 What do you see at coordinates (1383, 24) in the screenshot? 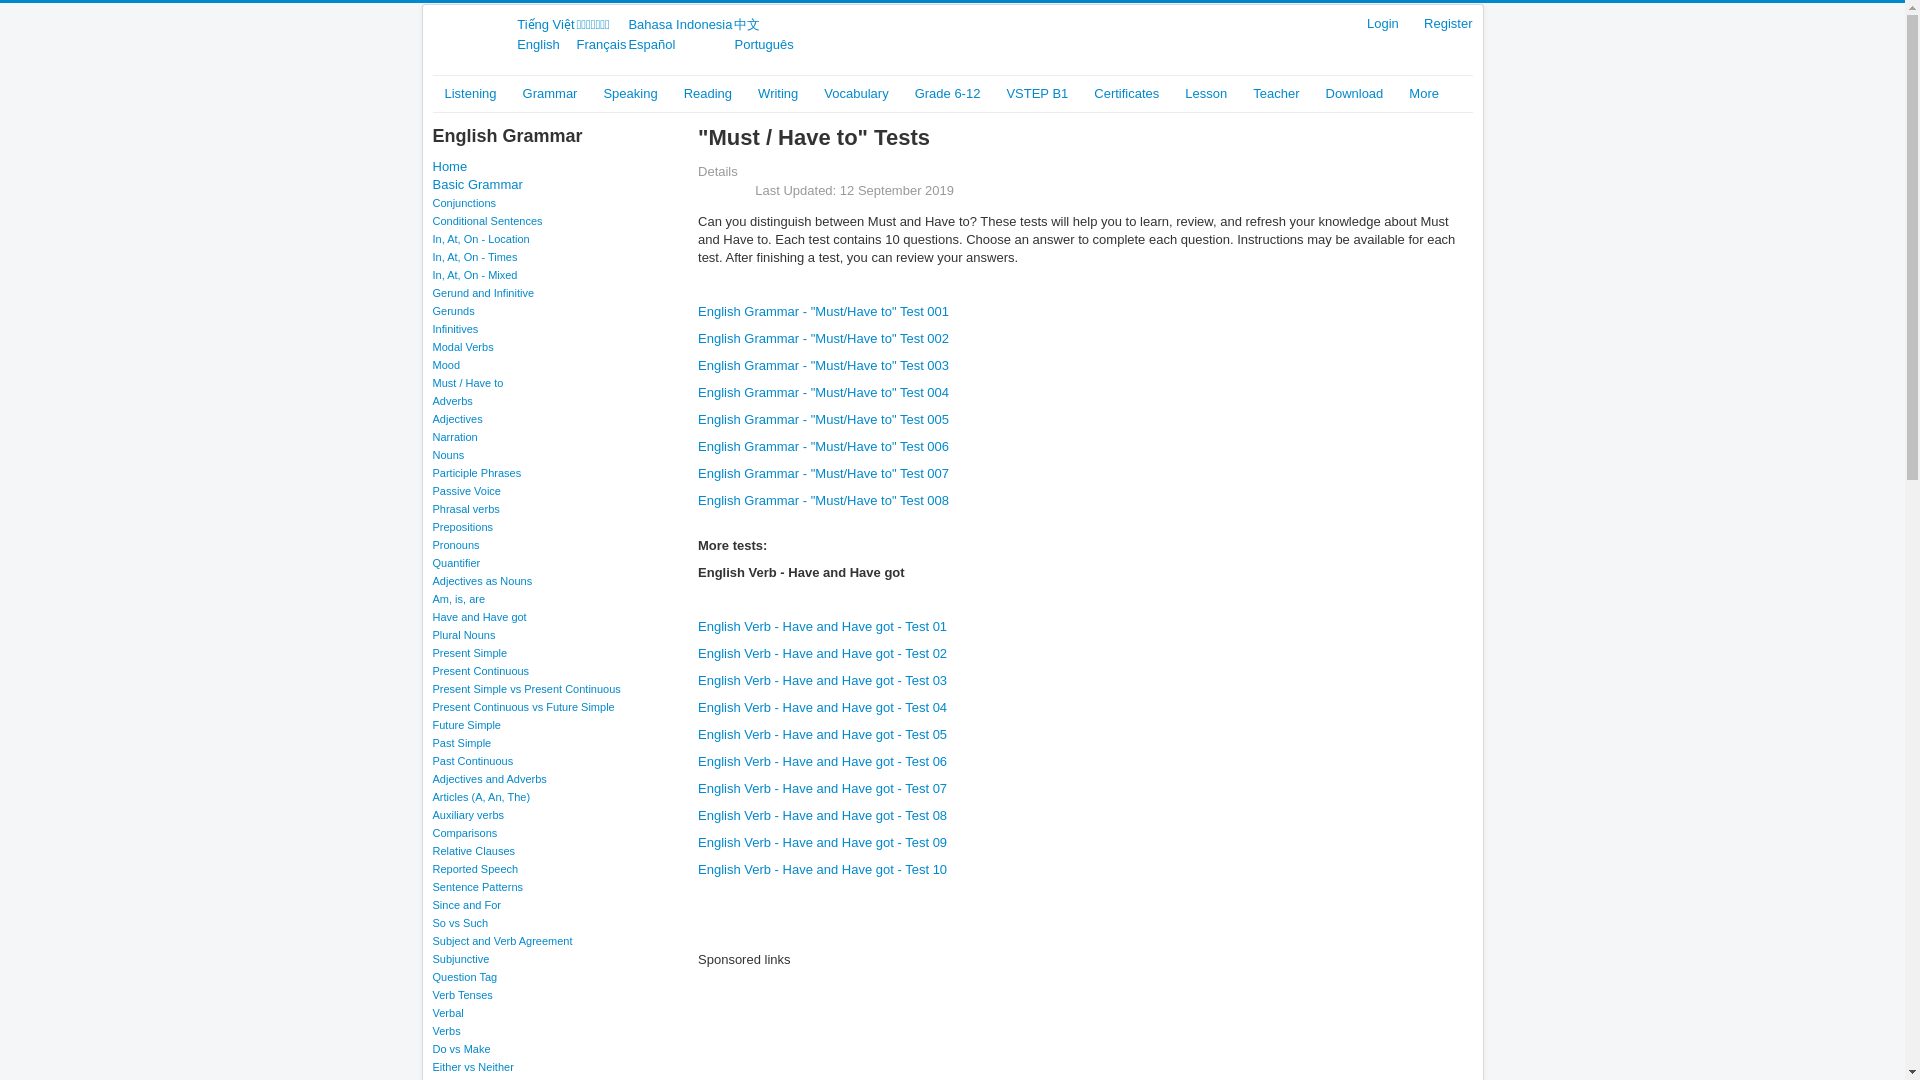
I see `Login` at bounding box center [1383, 24].